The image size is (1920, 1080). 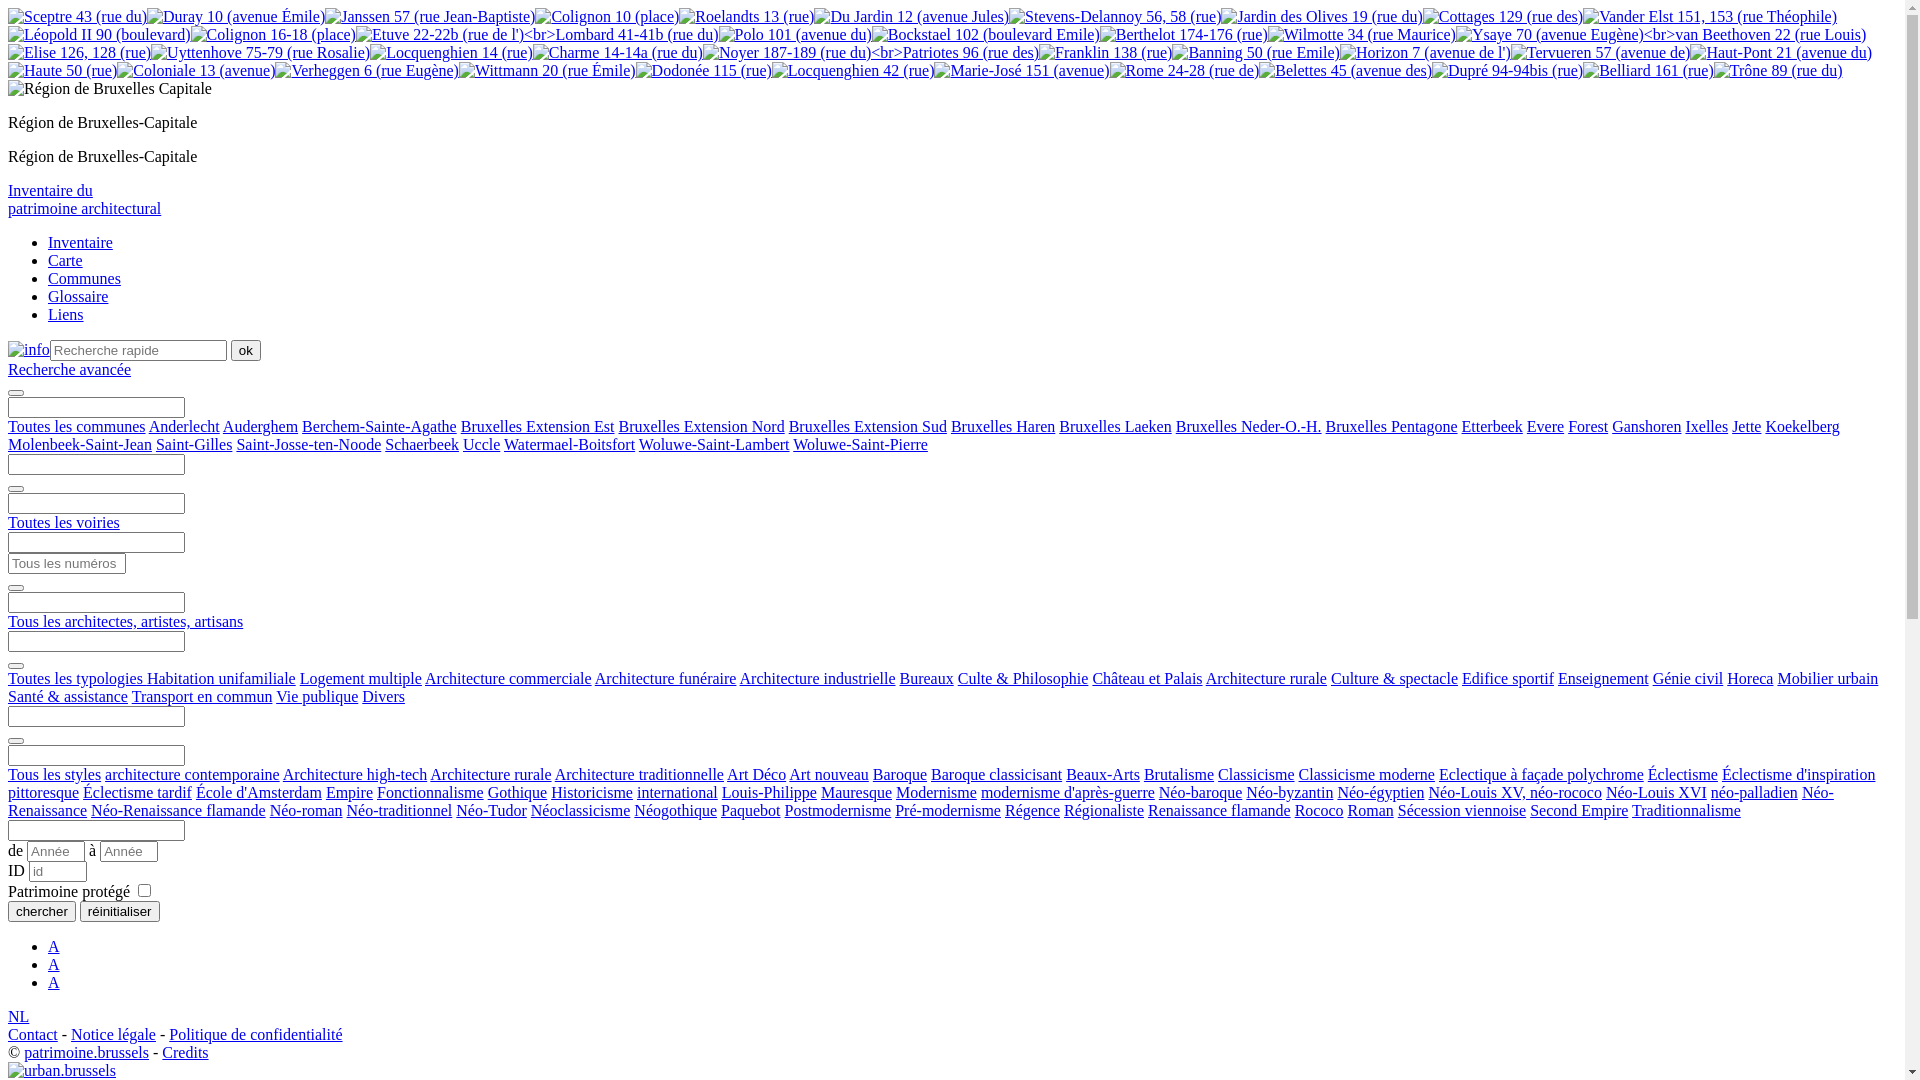 What do you see at coordinates (184, 426) in the screenshot?
I see `Anderlecht` at bounding box center [184, 426].